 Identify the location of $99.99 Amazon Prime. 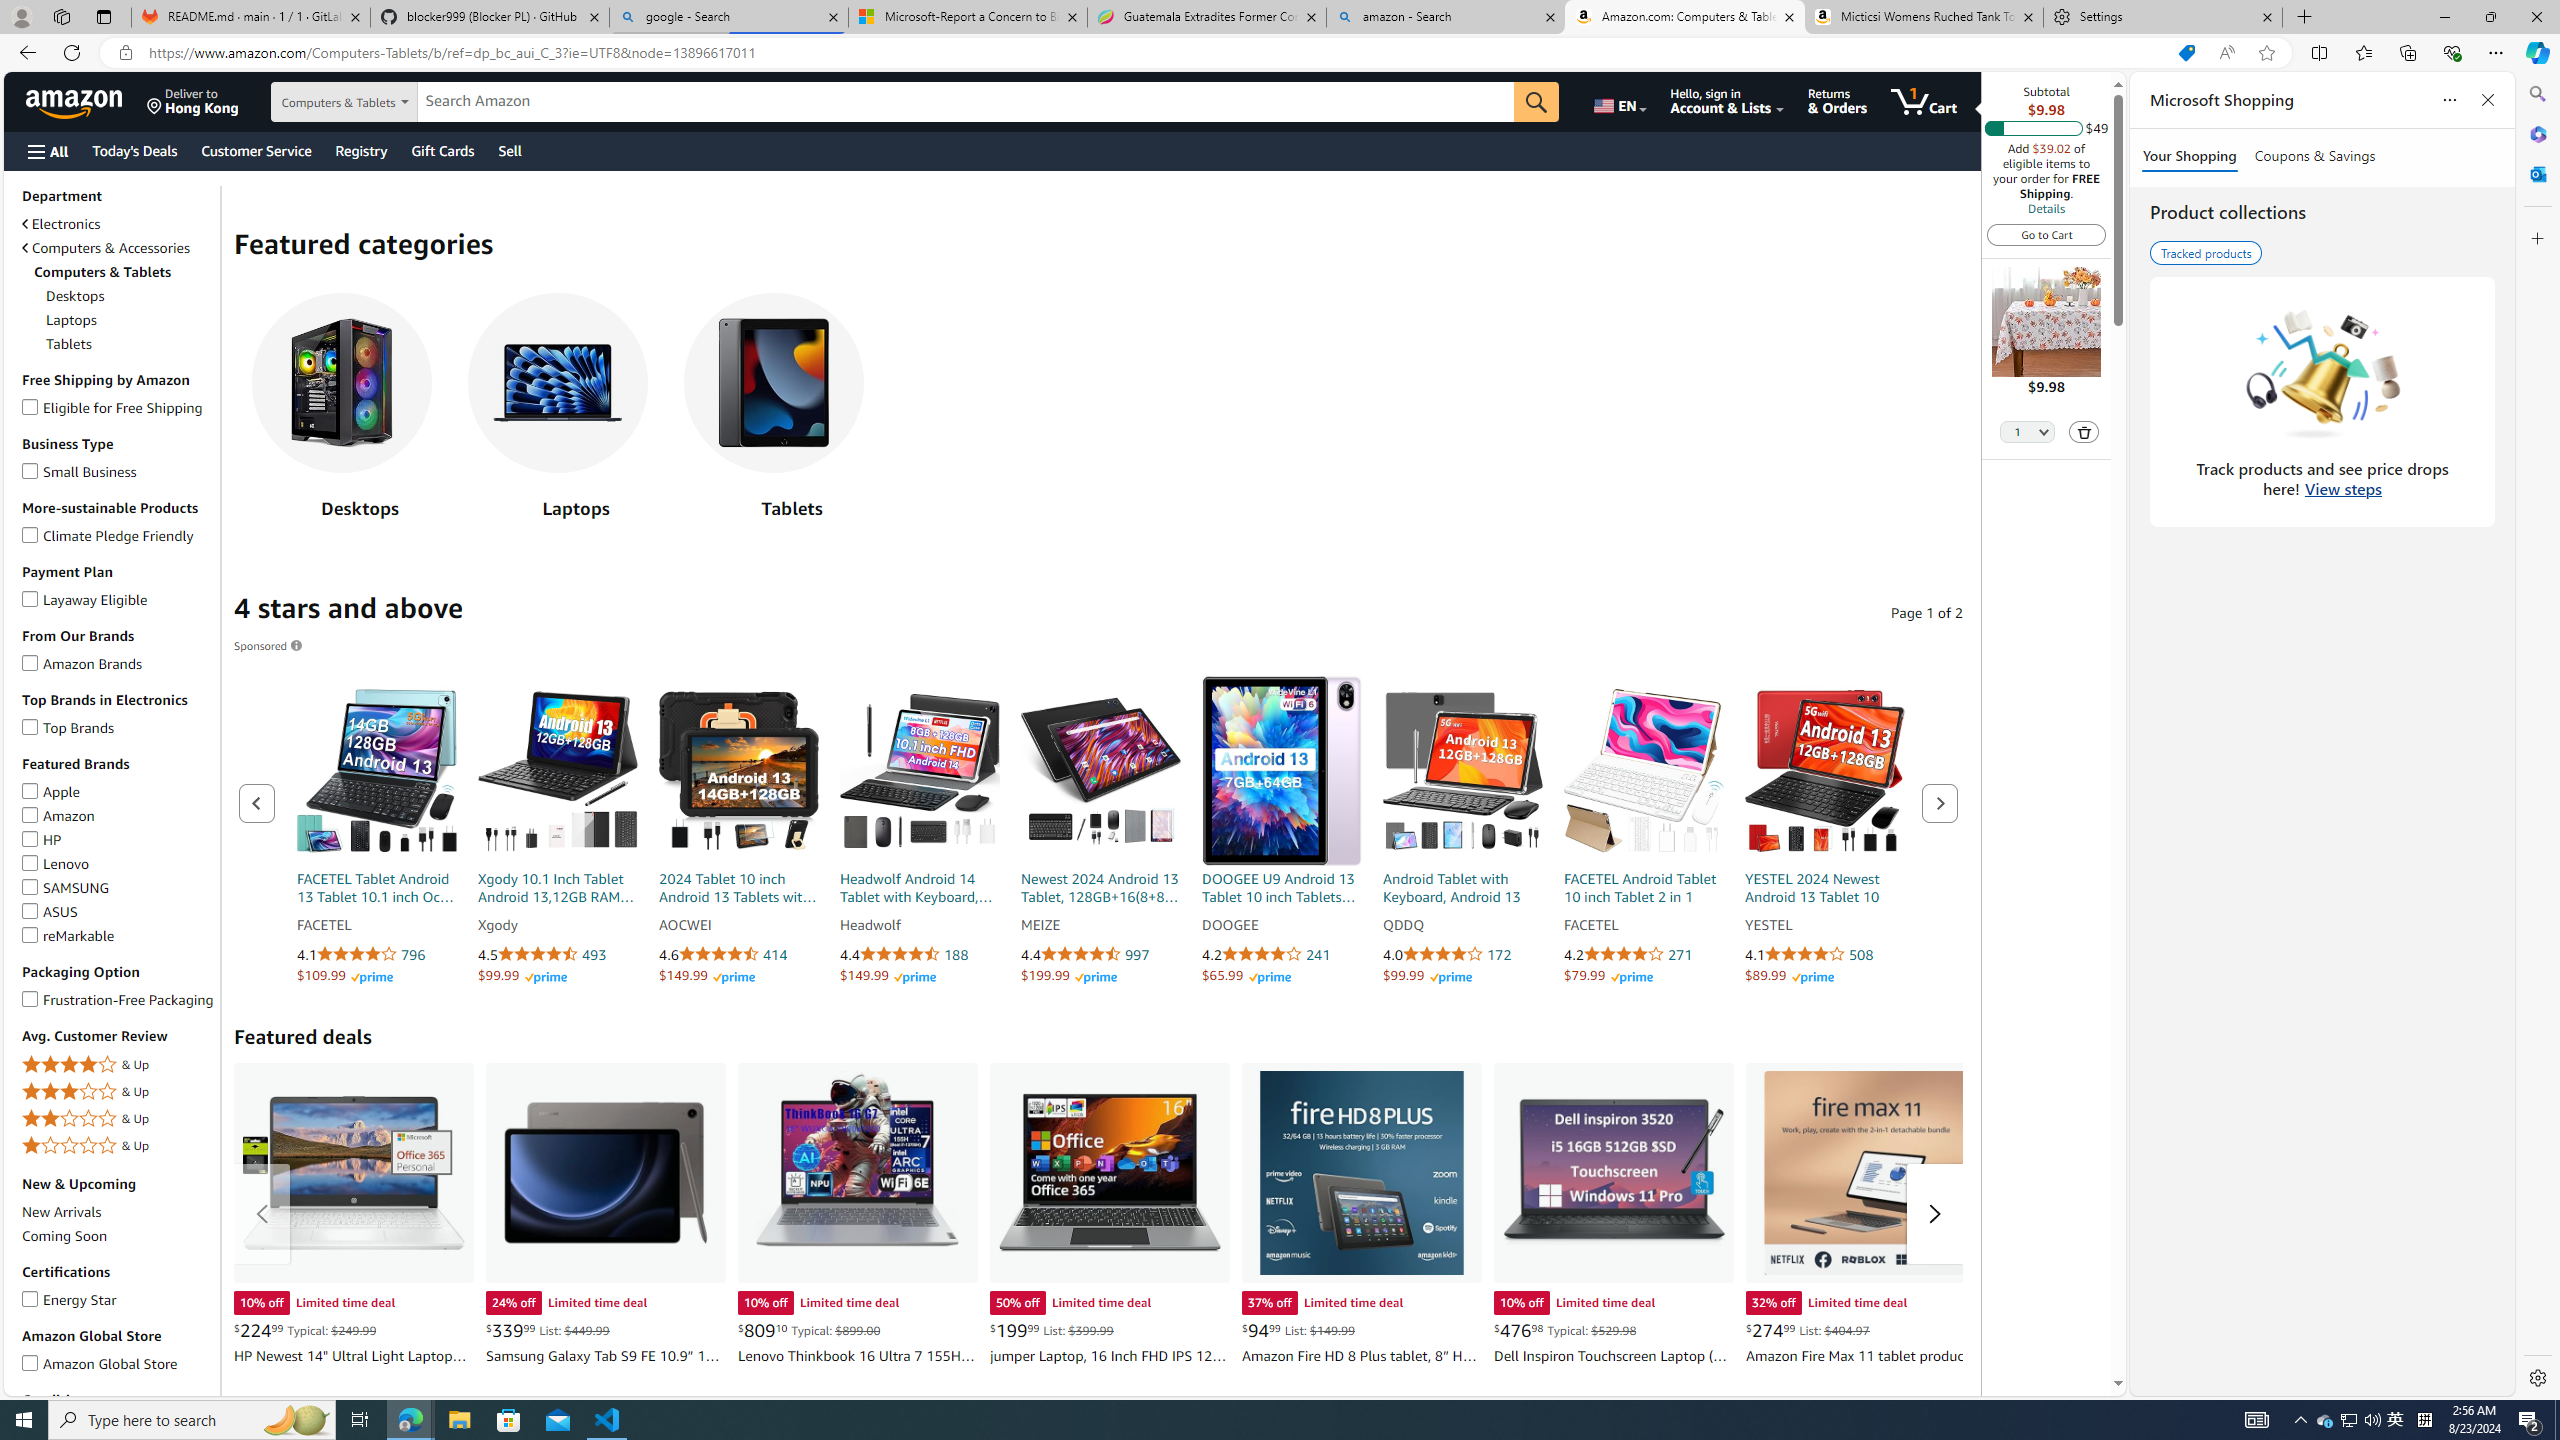
(1427, 975).